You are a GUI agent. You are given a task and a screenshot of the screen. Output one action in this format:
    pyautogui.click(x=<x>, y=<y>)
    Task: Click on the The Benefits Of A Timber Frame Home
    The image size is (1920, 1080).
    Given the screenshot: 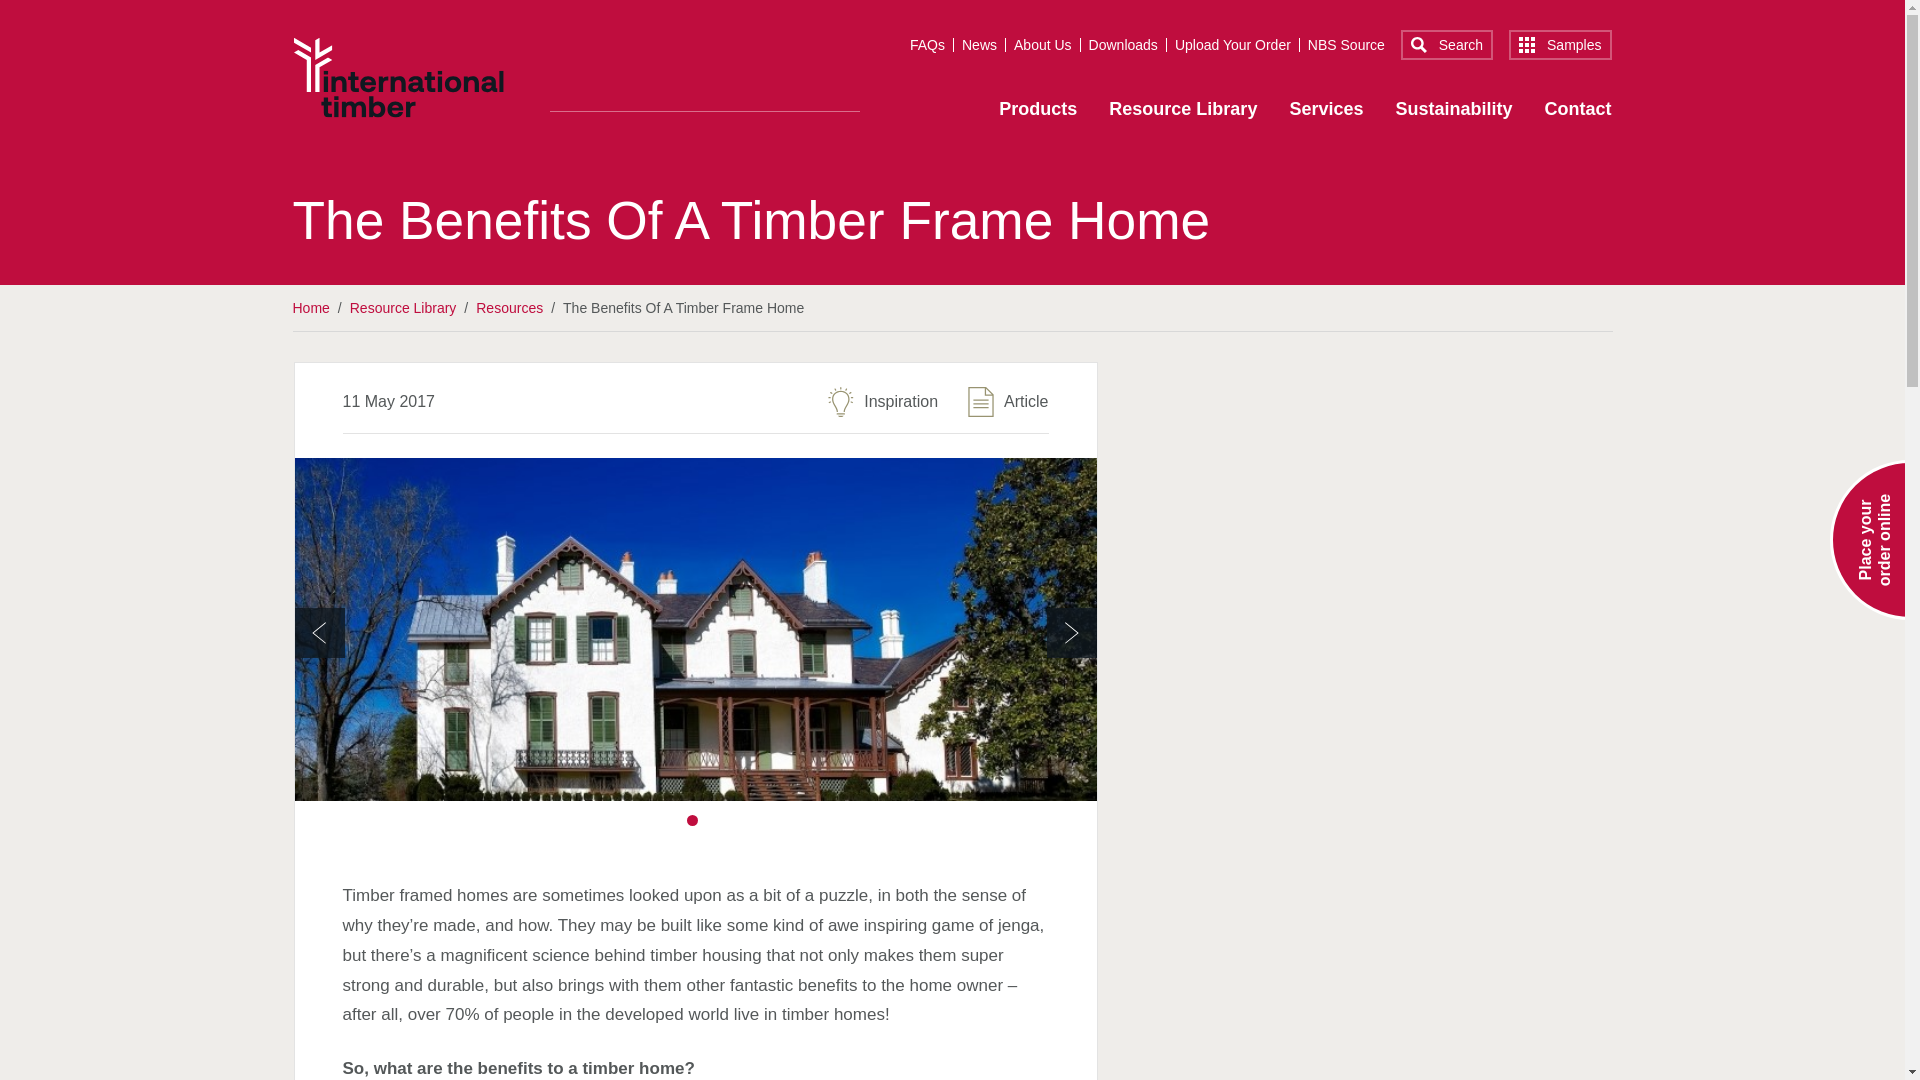 What is the action you would take?
    pyautogui.click(x=683, y=308)
    